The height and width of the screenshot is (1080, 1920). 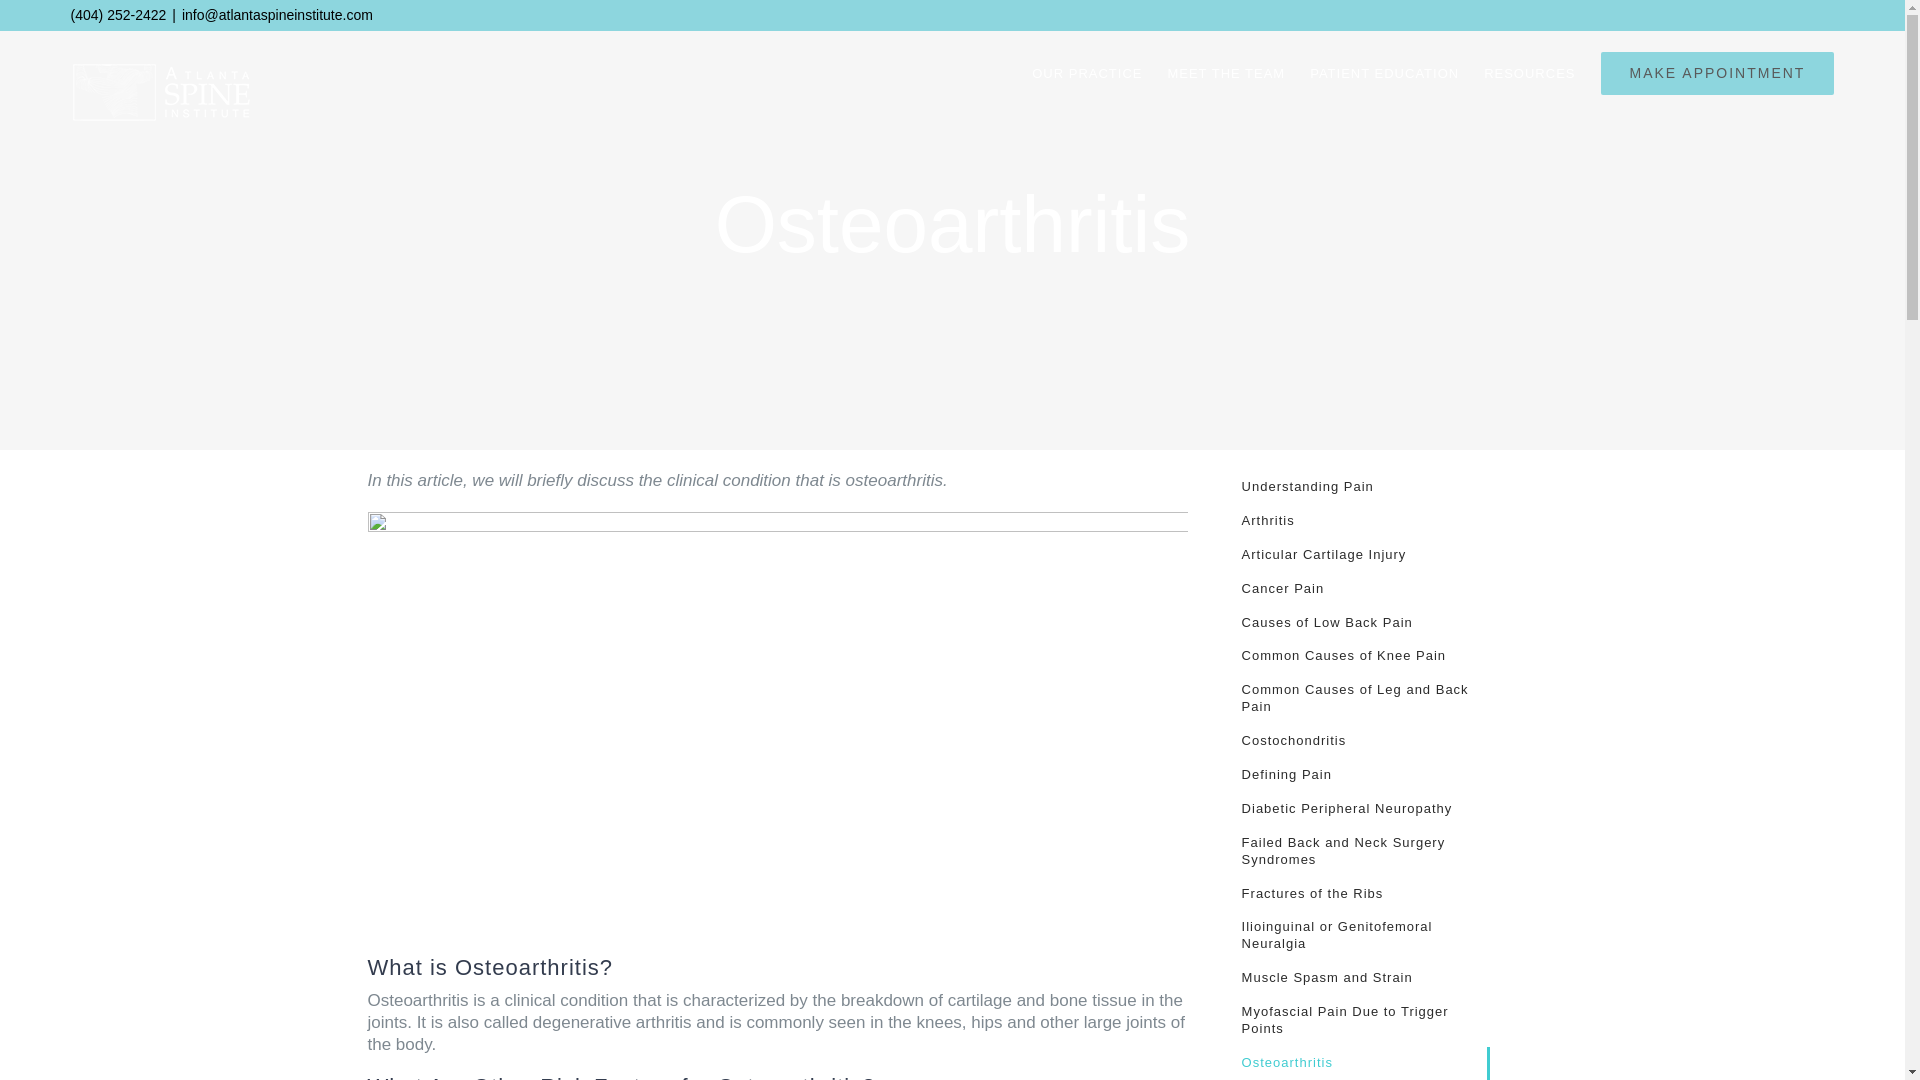 I want to click on Back to Parent Page, so click(x=1355, y=488).